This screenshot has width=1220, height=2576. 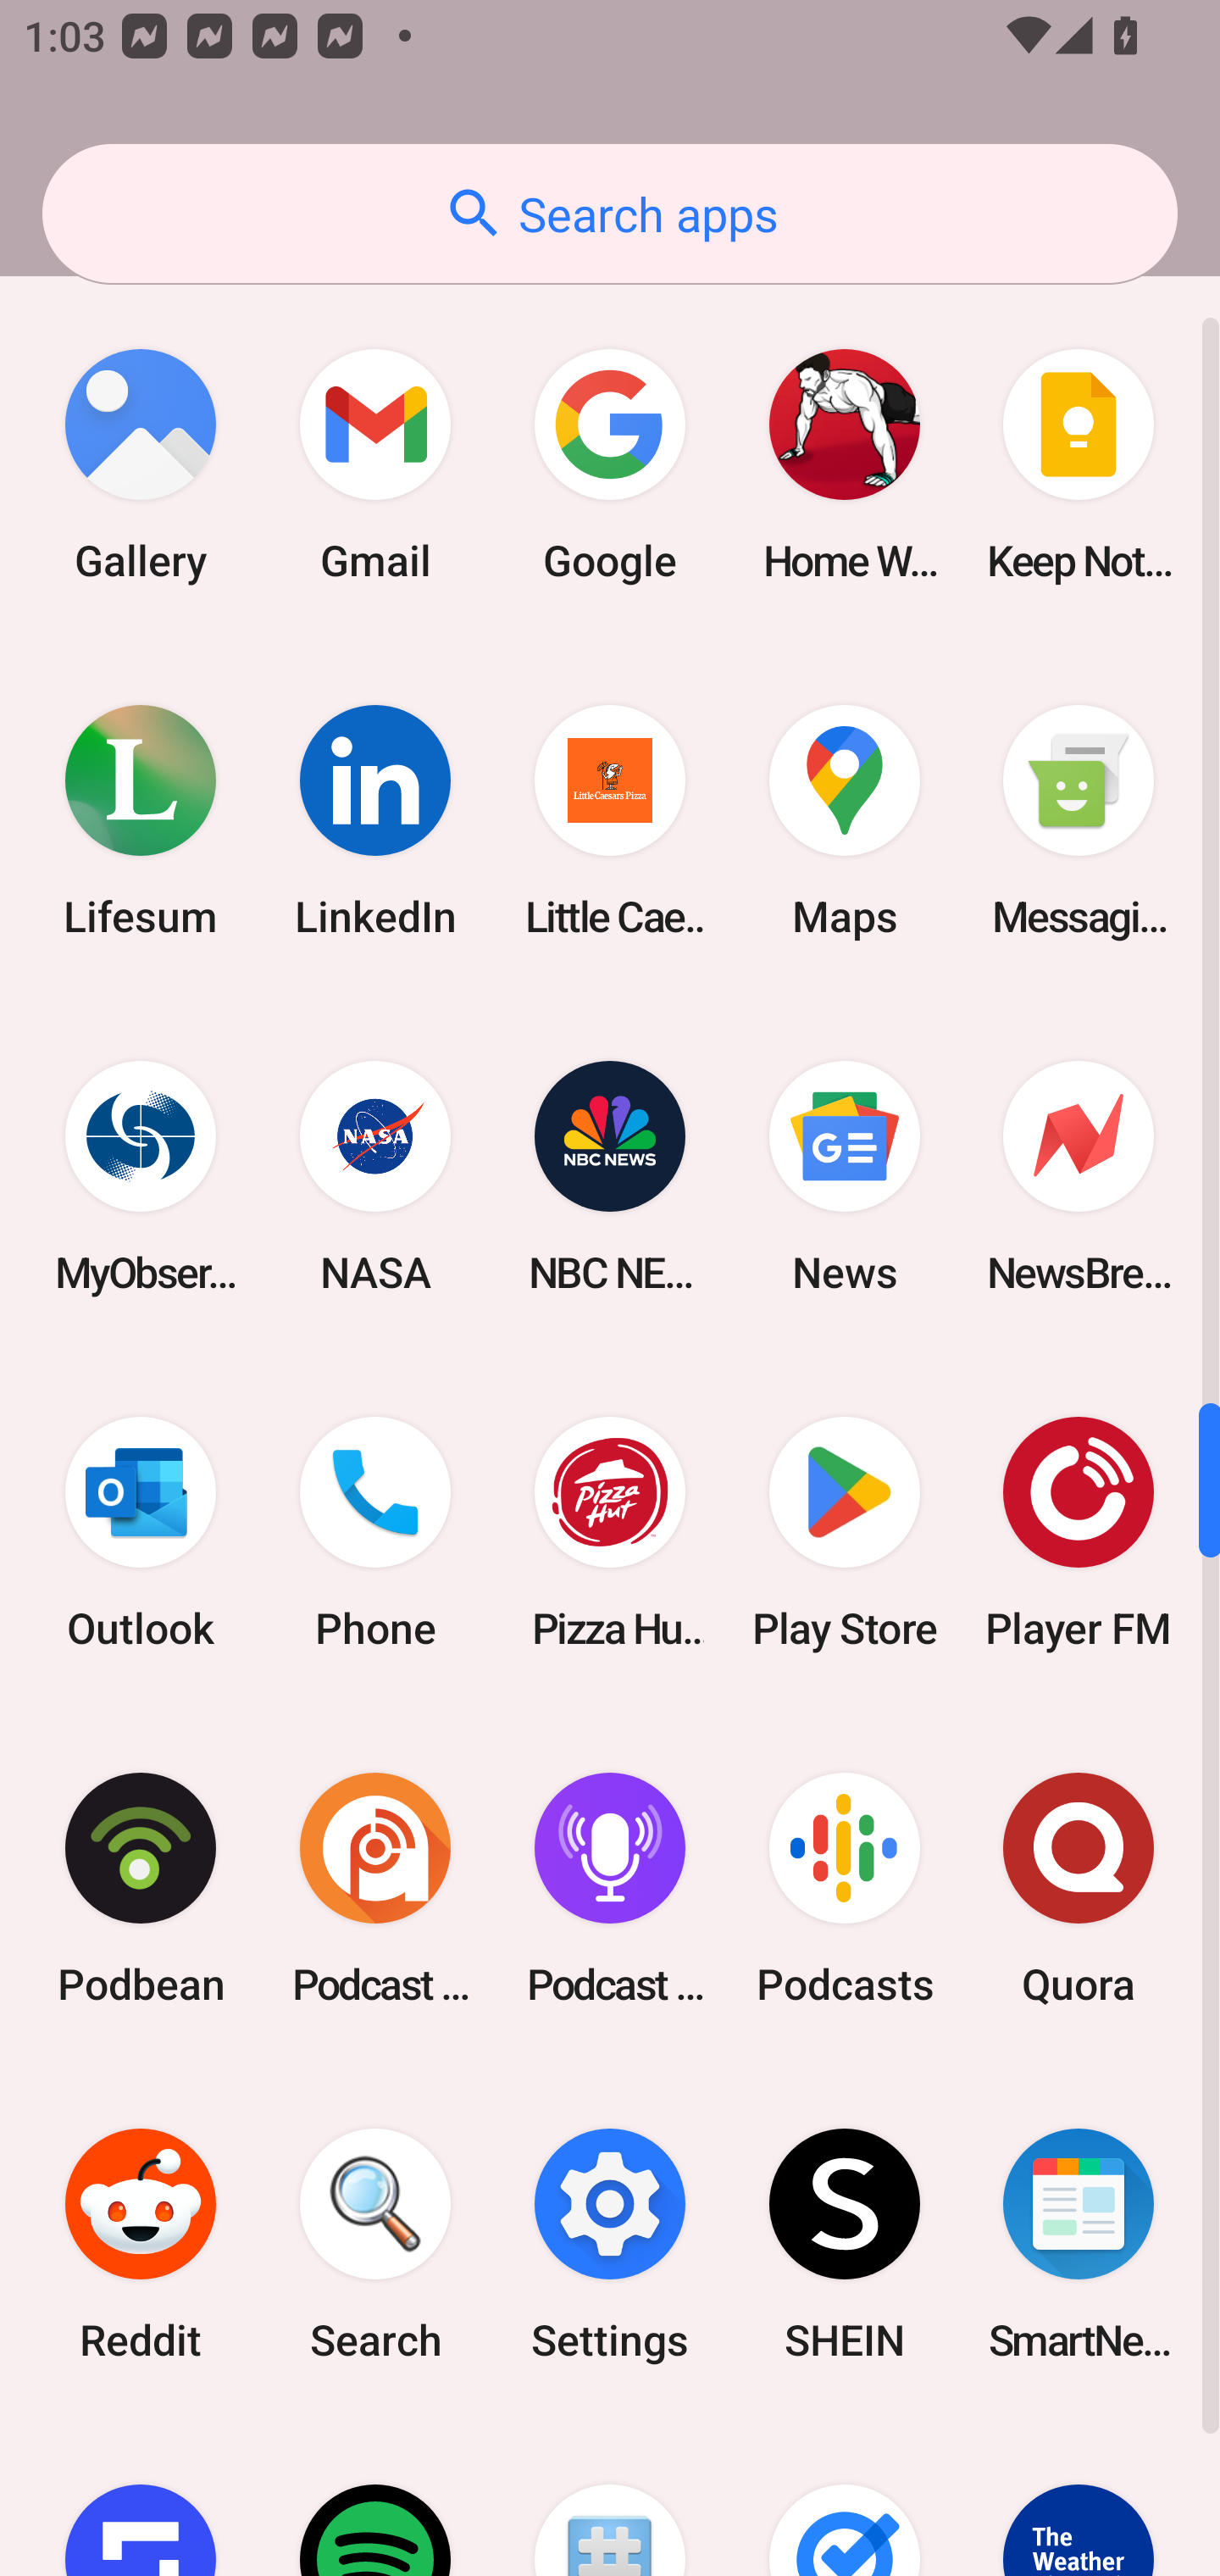 I want to click on Podcast Player, so click(x=610, y=1888).